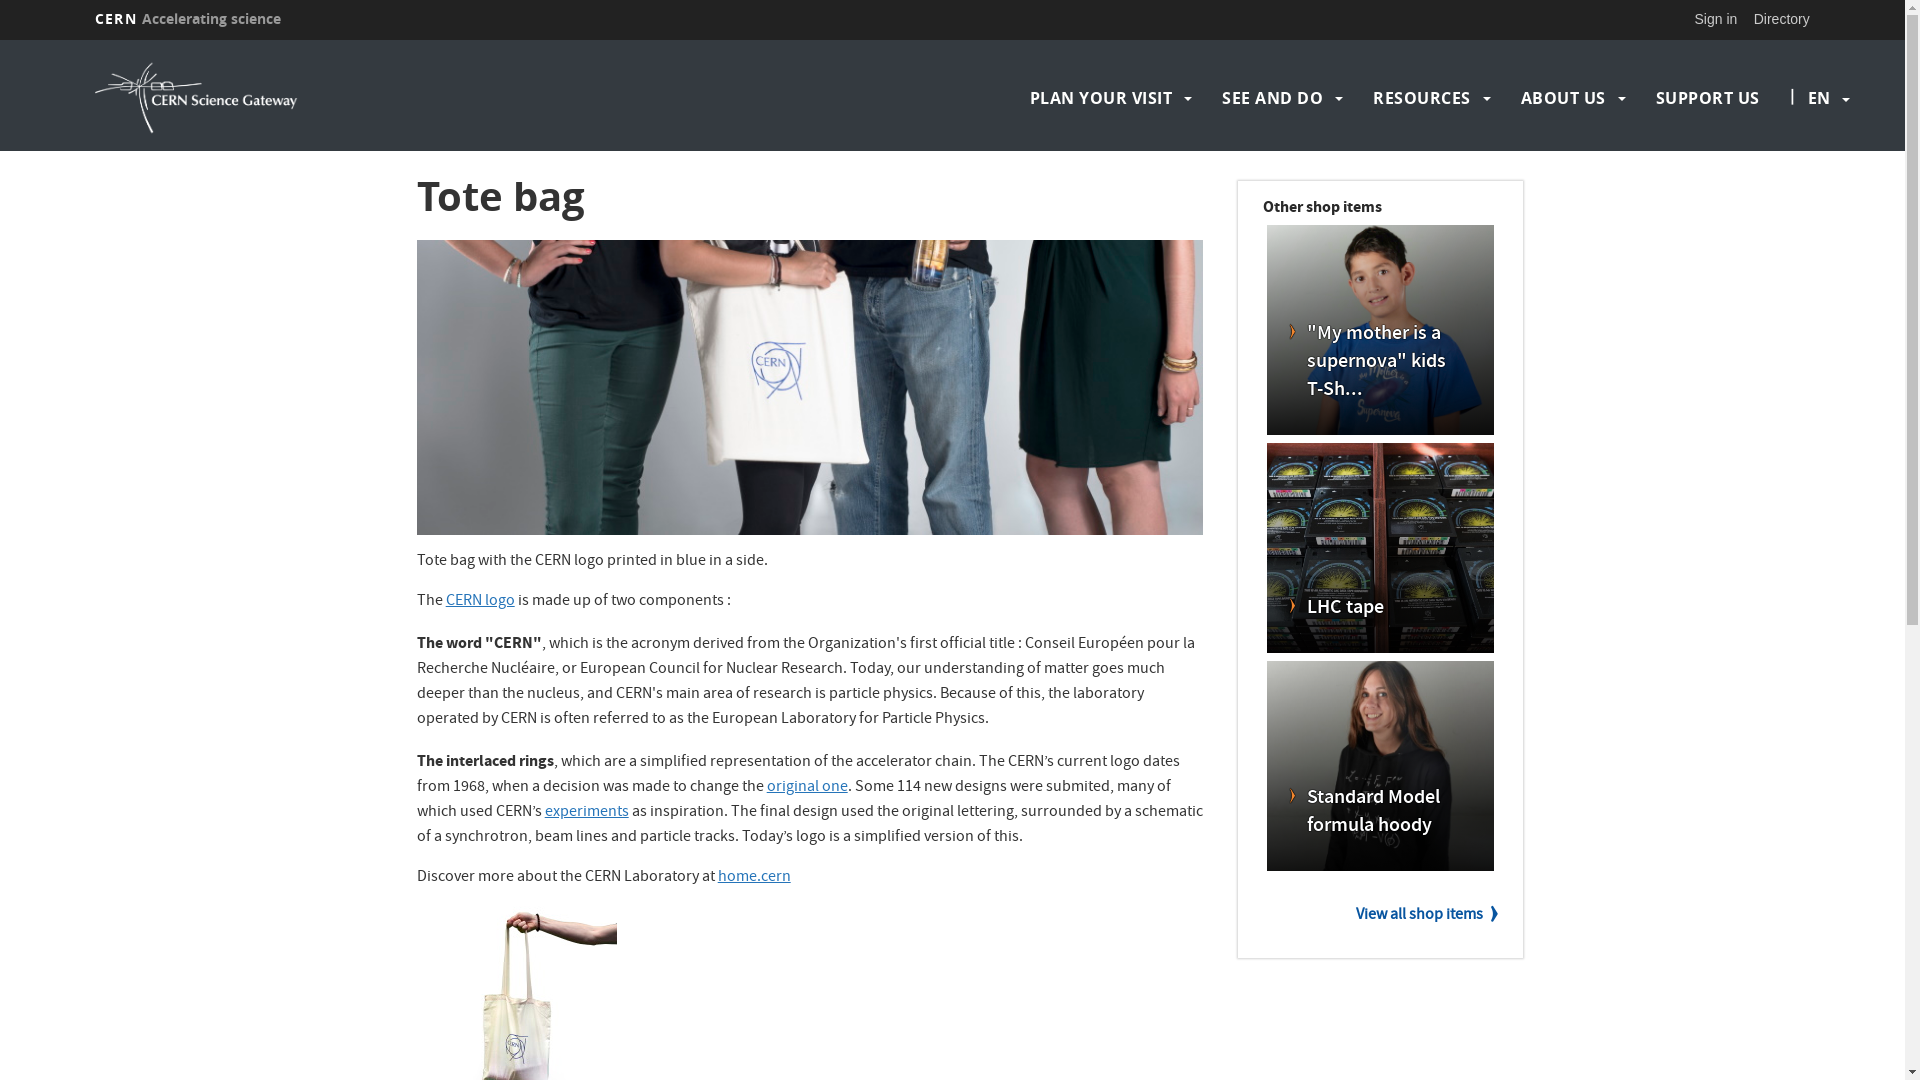 This screenshot has height=1080, width=1920. What do you see at coordinates (1819, 98) in the screenshot?
I see `|
EN` at bounding box center [1819, 98].